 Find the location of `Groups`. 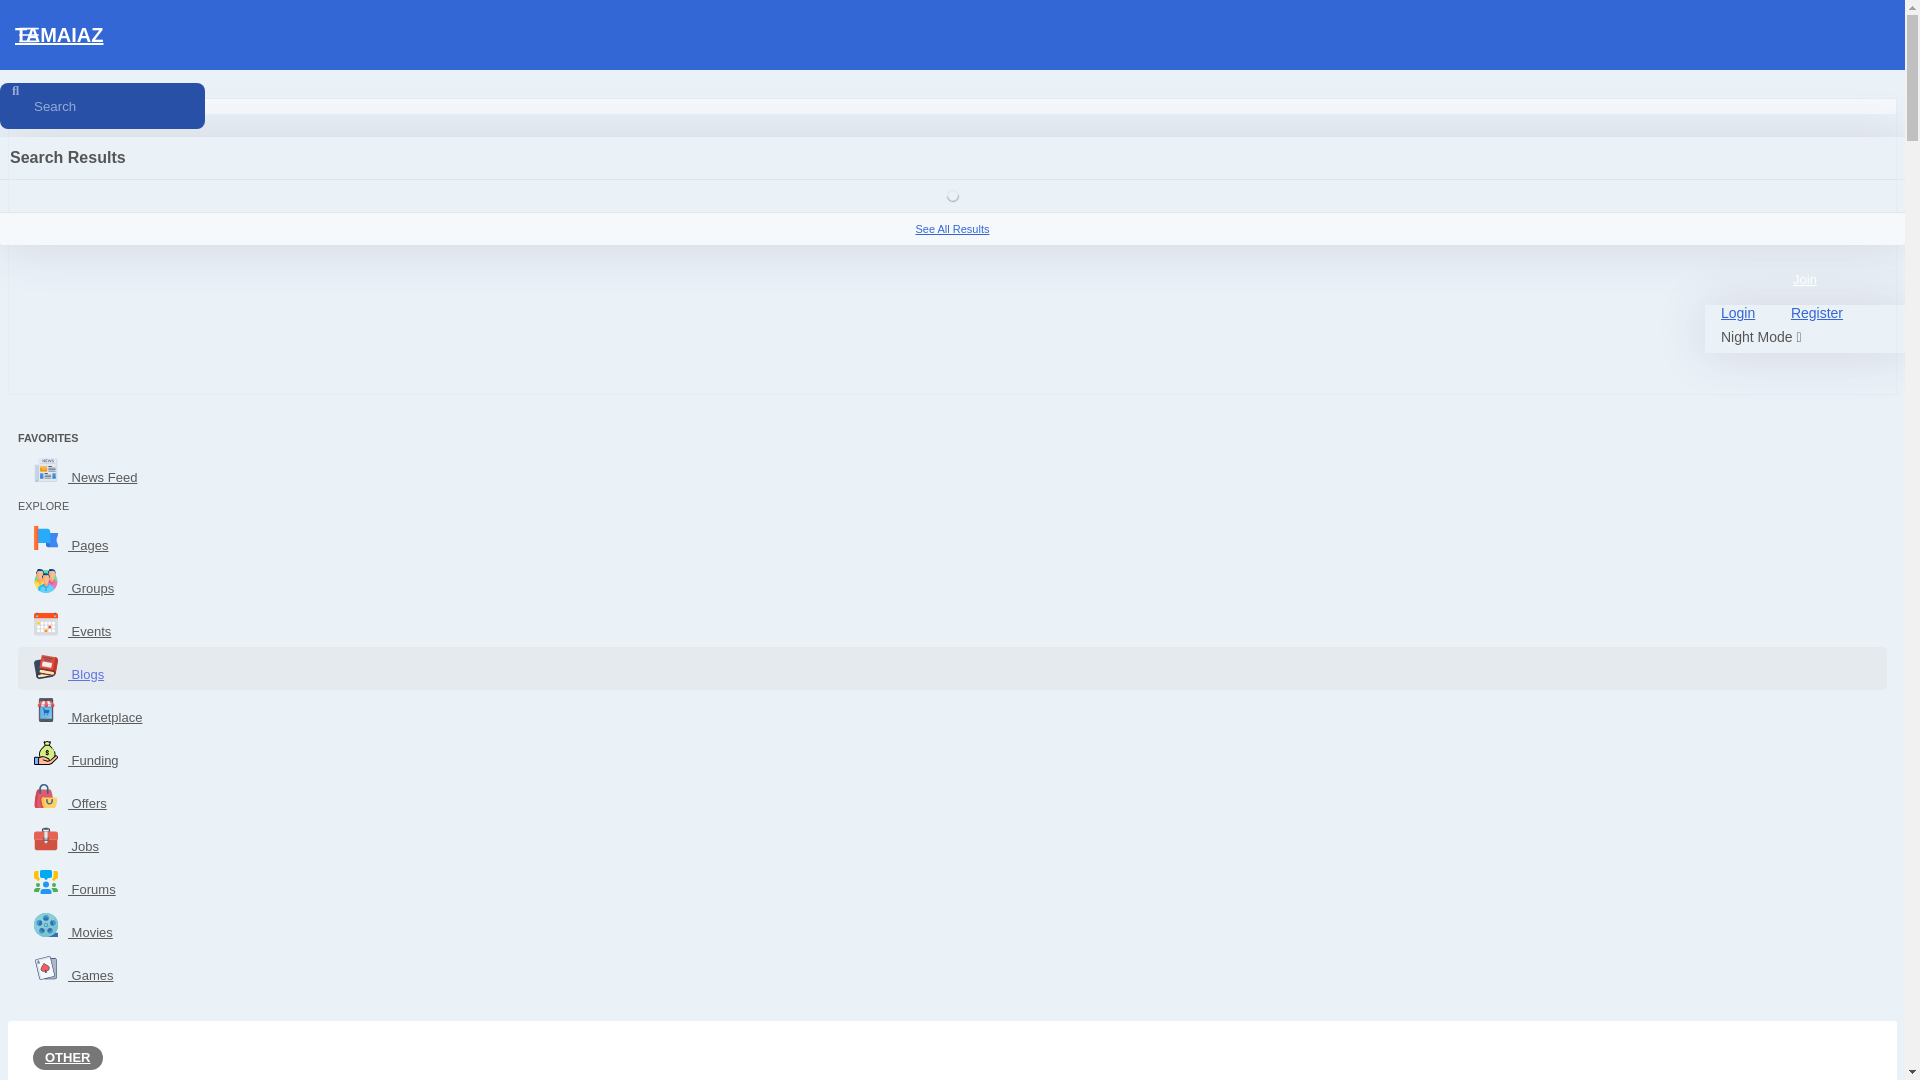

Groups is located at coordinates (952, 582).